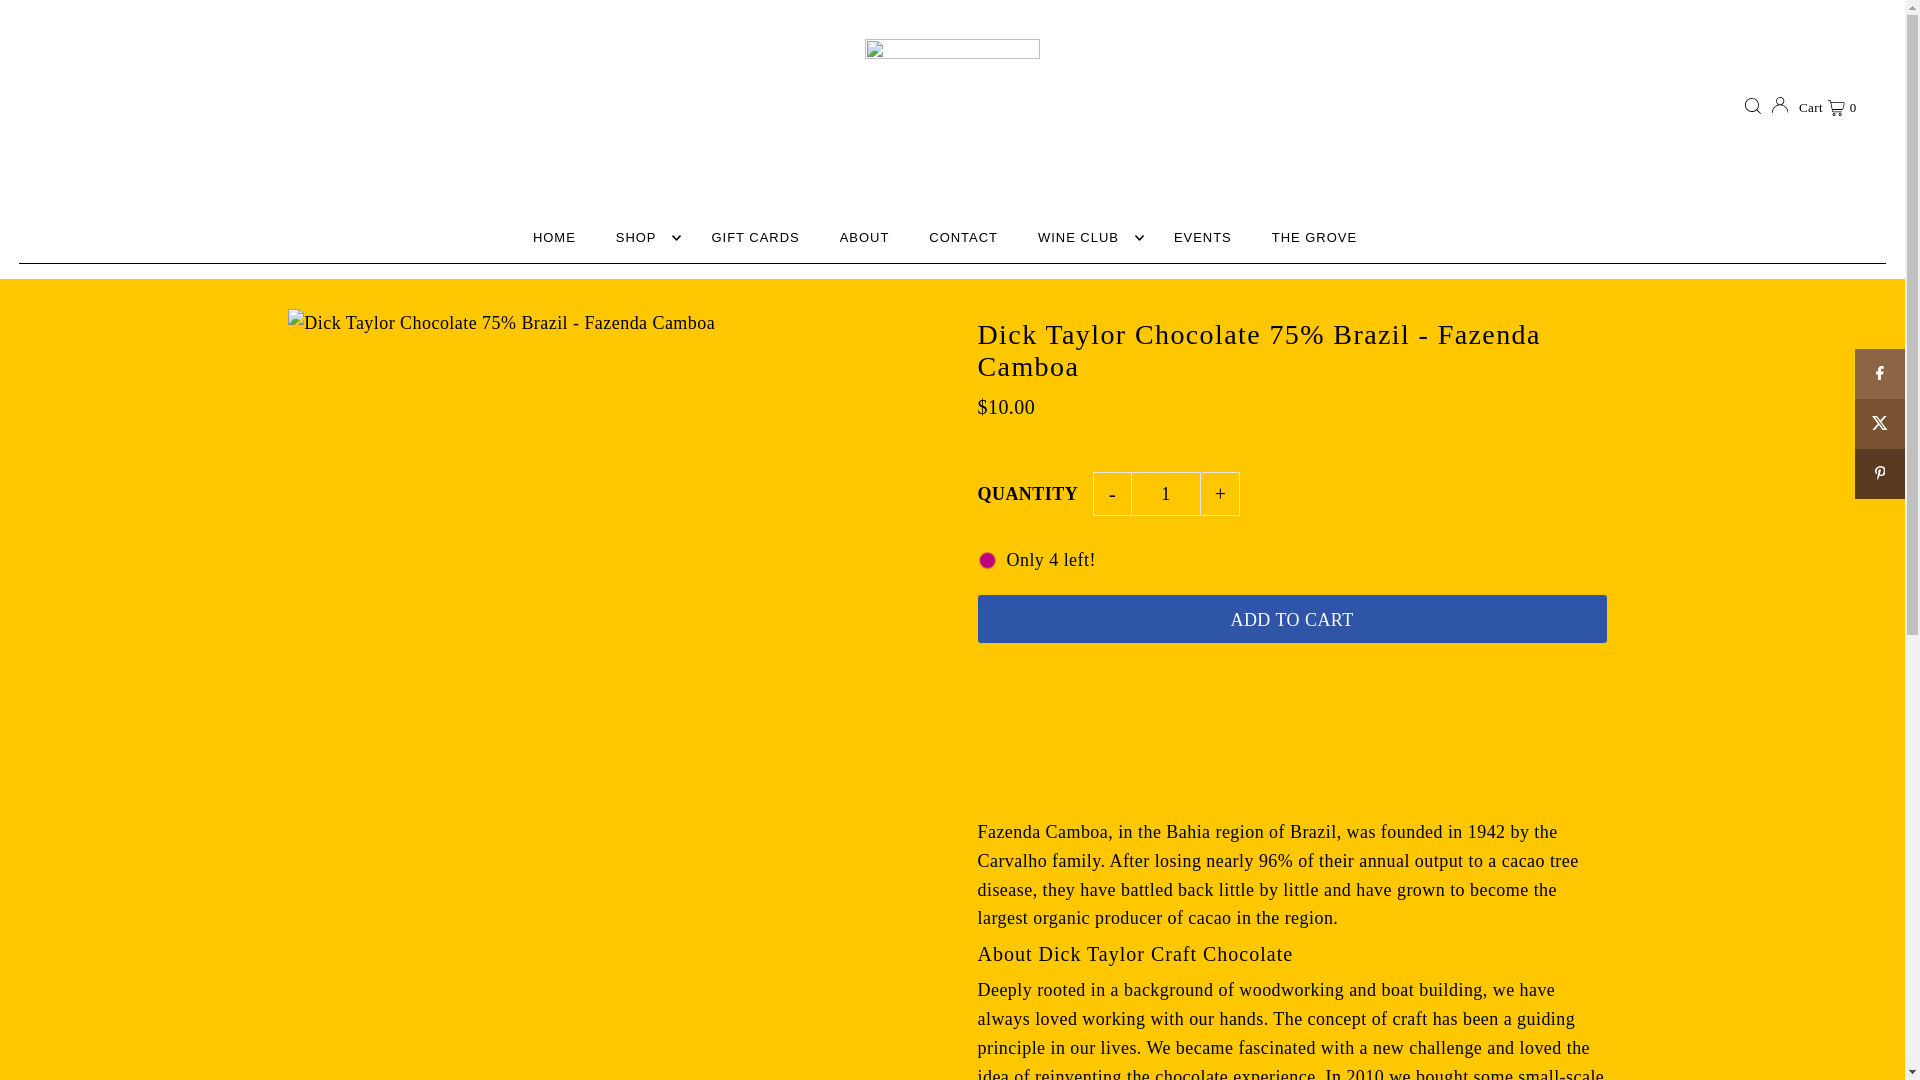  I want to click on Add to Cart, so click(1292, 618).